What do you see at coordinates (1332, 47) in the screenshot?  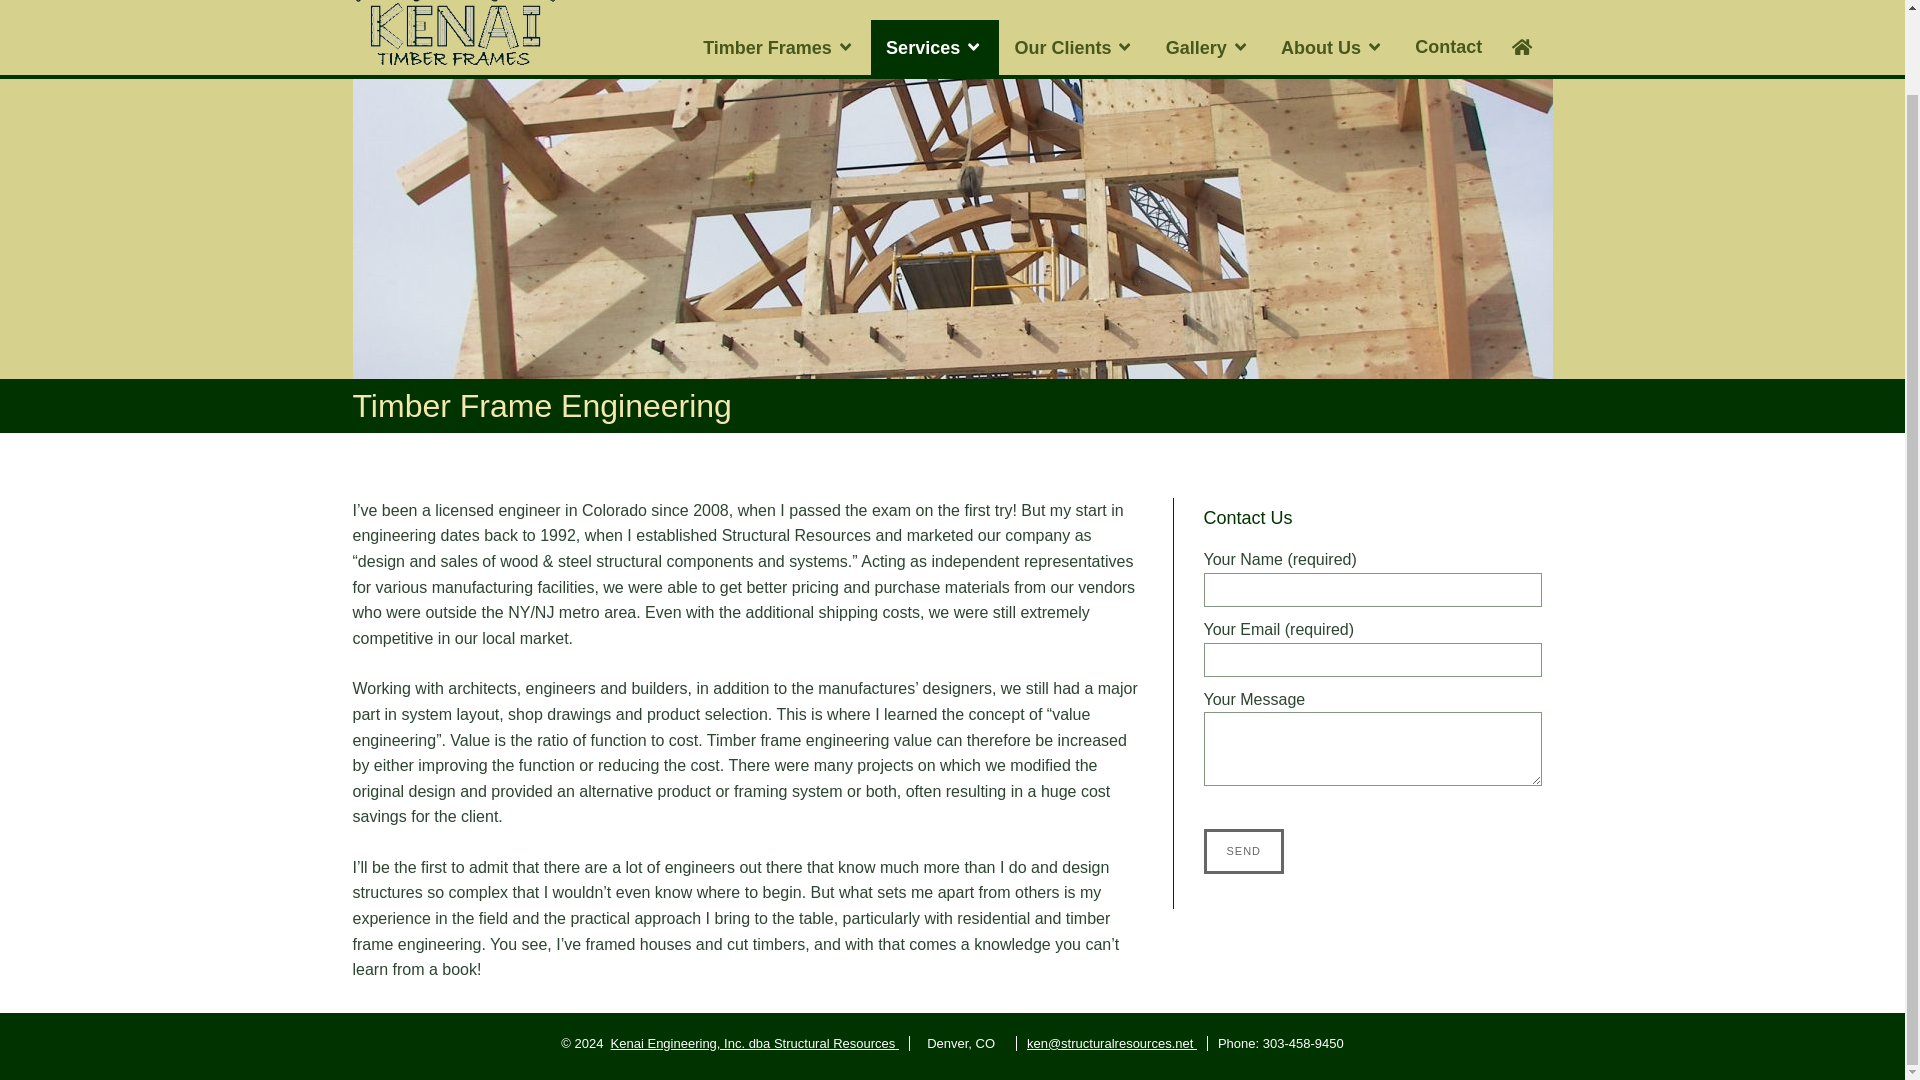 I see `About Us` at bounding box center [1332, 47].